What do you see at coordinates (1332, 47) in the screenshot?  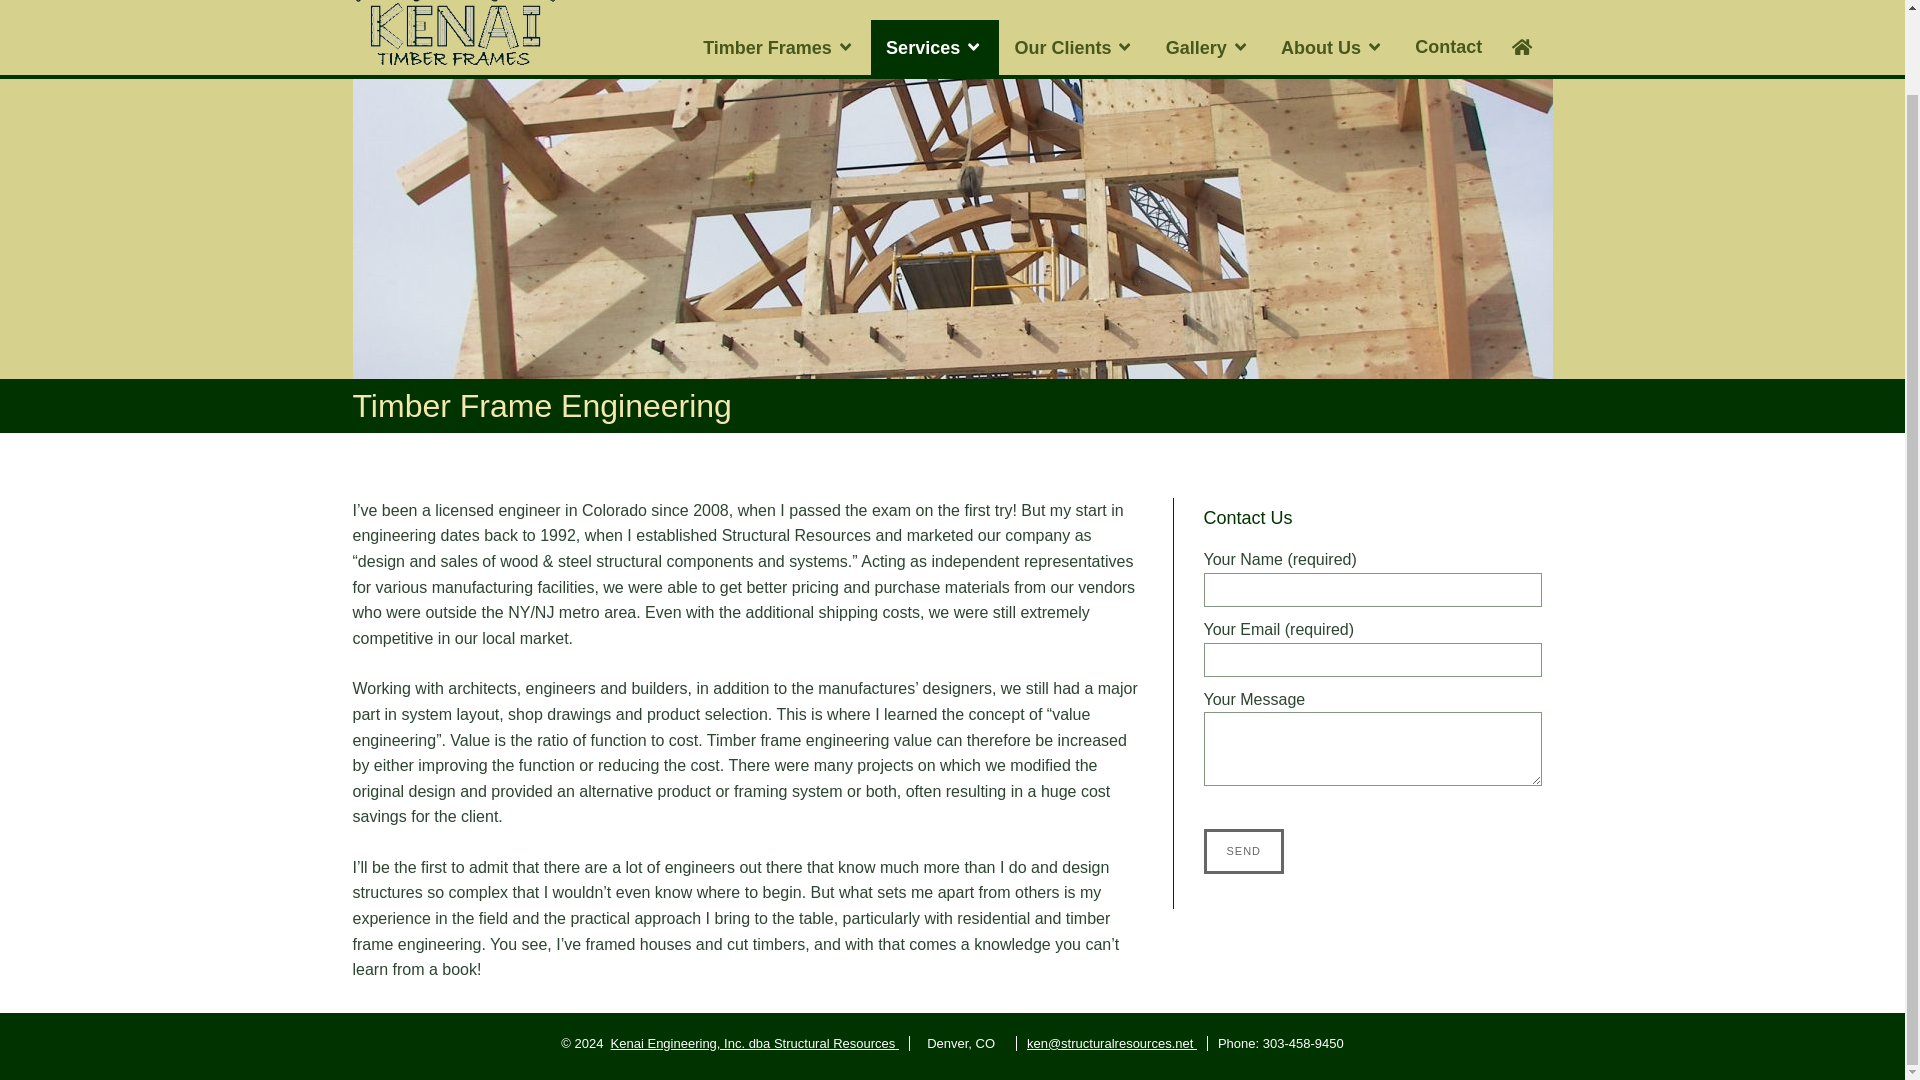 I see `About Us` at bounding box center [1332, 47].